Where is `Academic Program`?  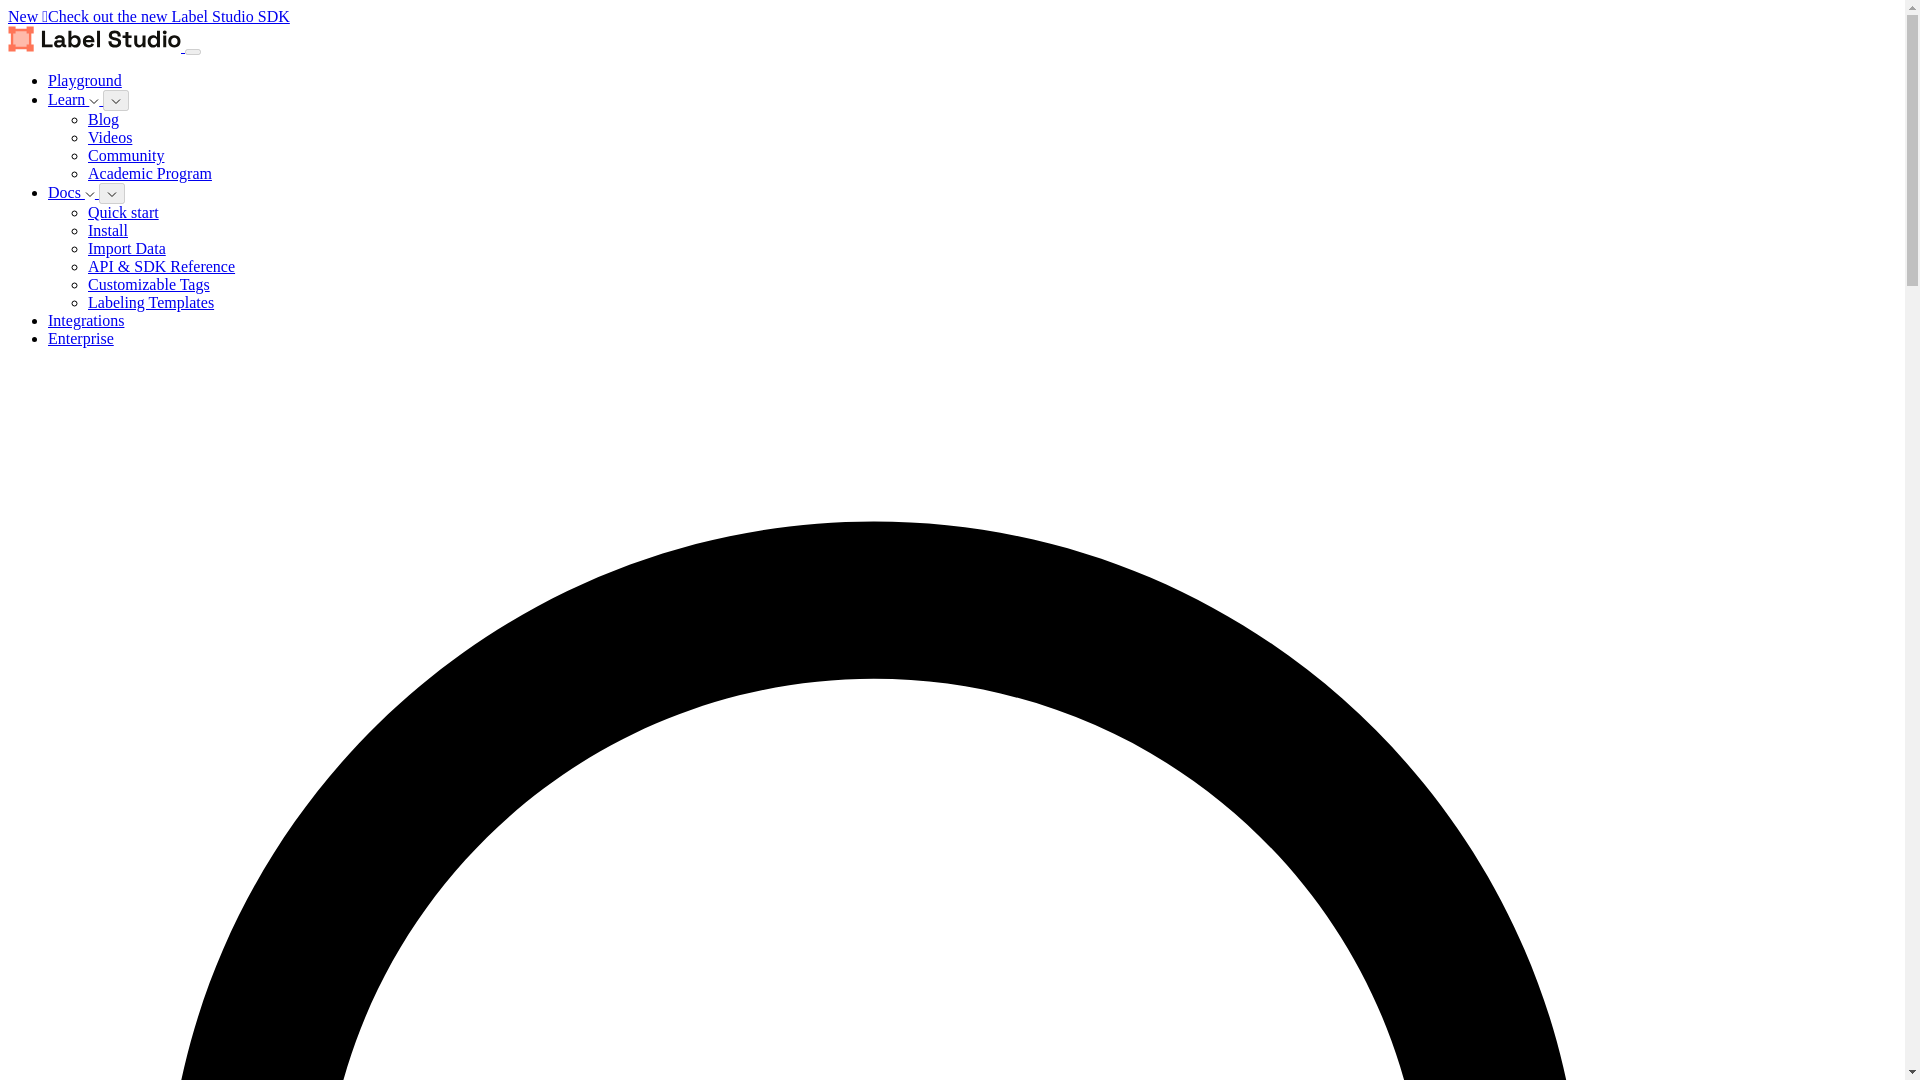
Academic Program is located at coordinates (150, 174).